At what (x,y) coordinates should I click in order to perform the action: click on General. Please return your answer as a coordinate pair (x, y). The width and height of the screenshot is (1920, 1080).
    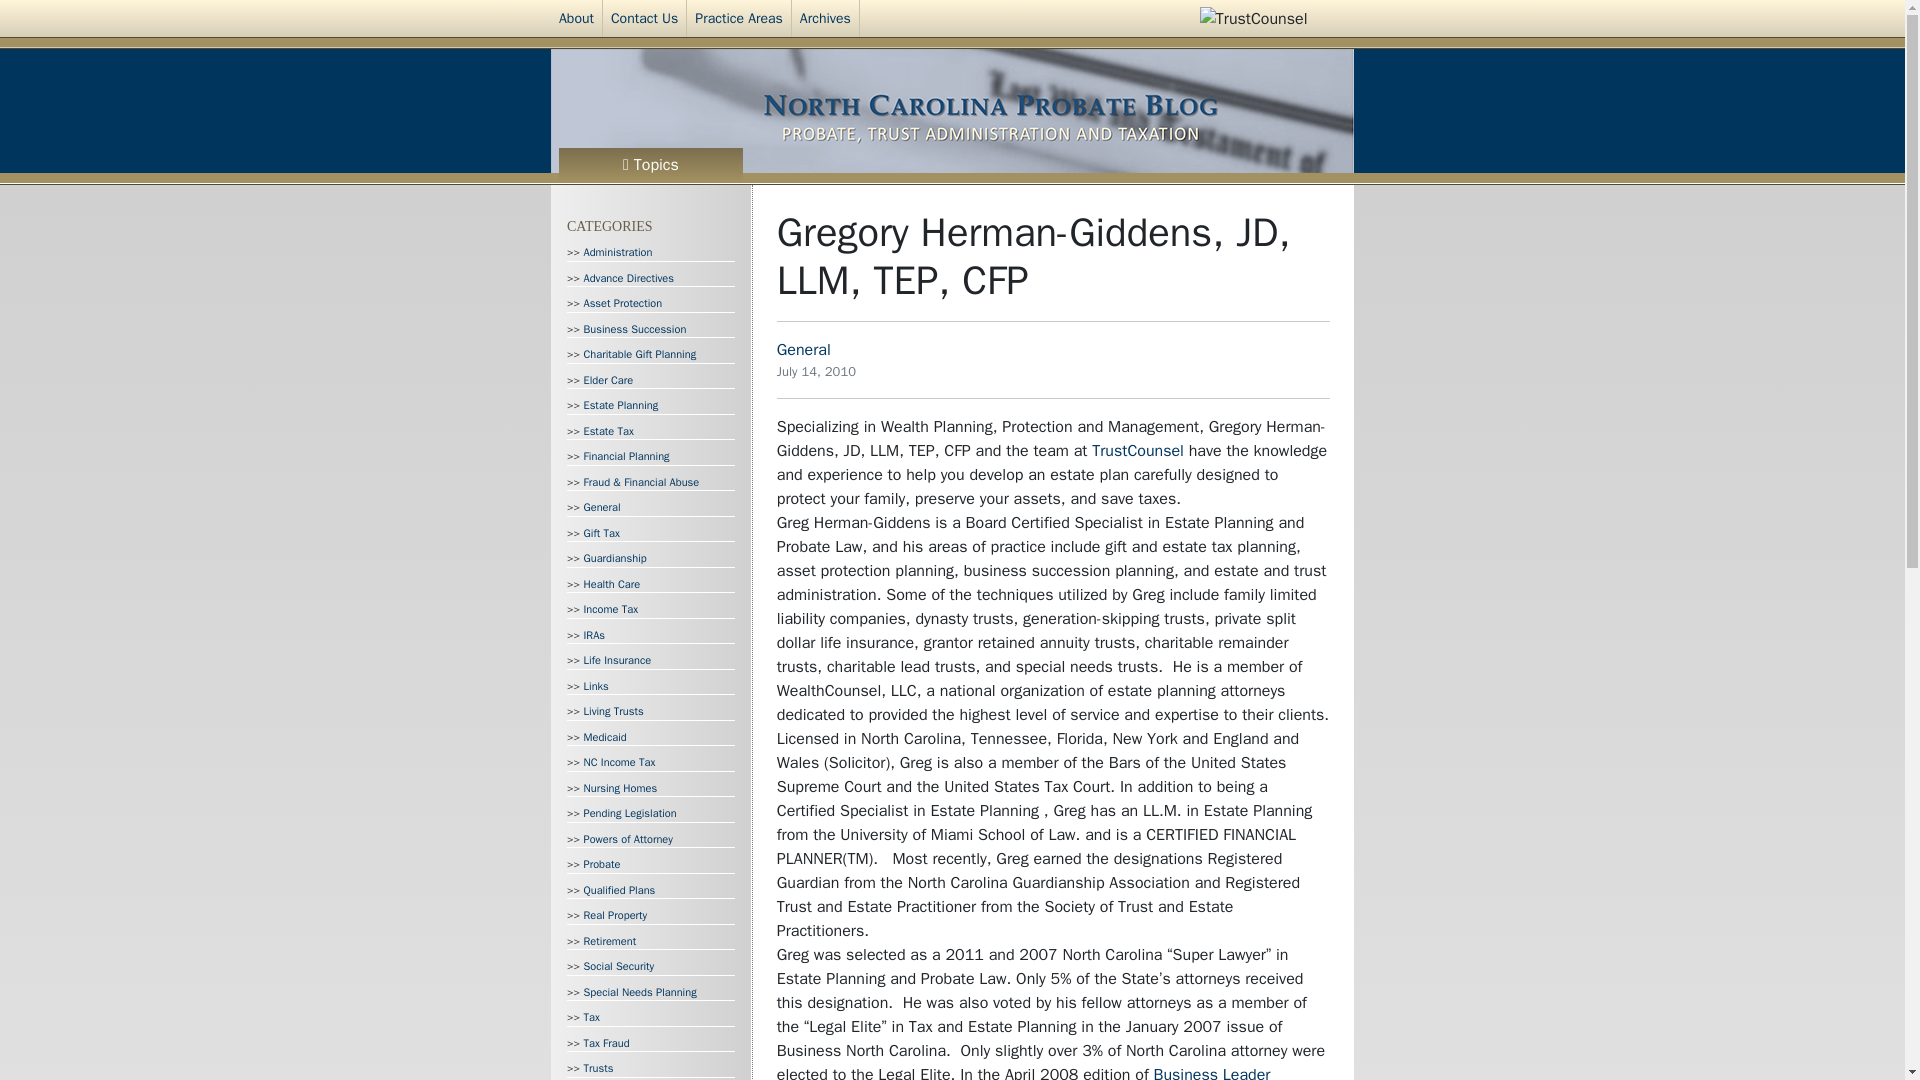
    Looking at the image, I should click on (602, 507).